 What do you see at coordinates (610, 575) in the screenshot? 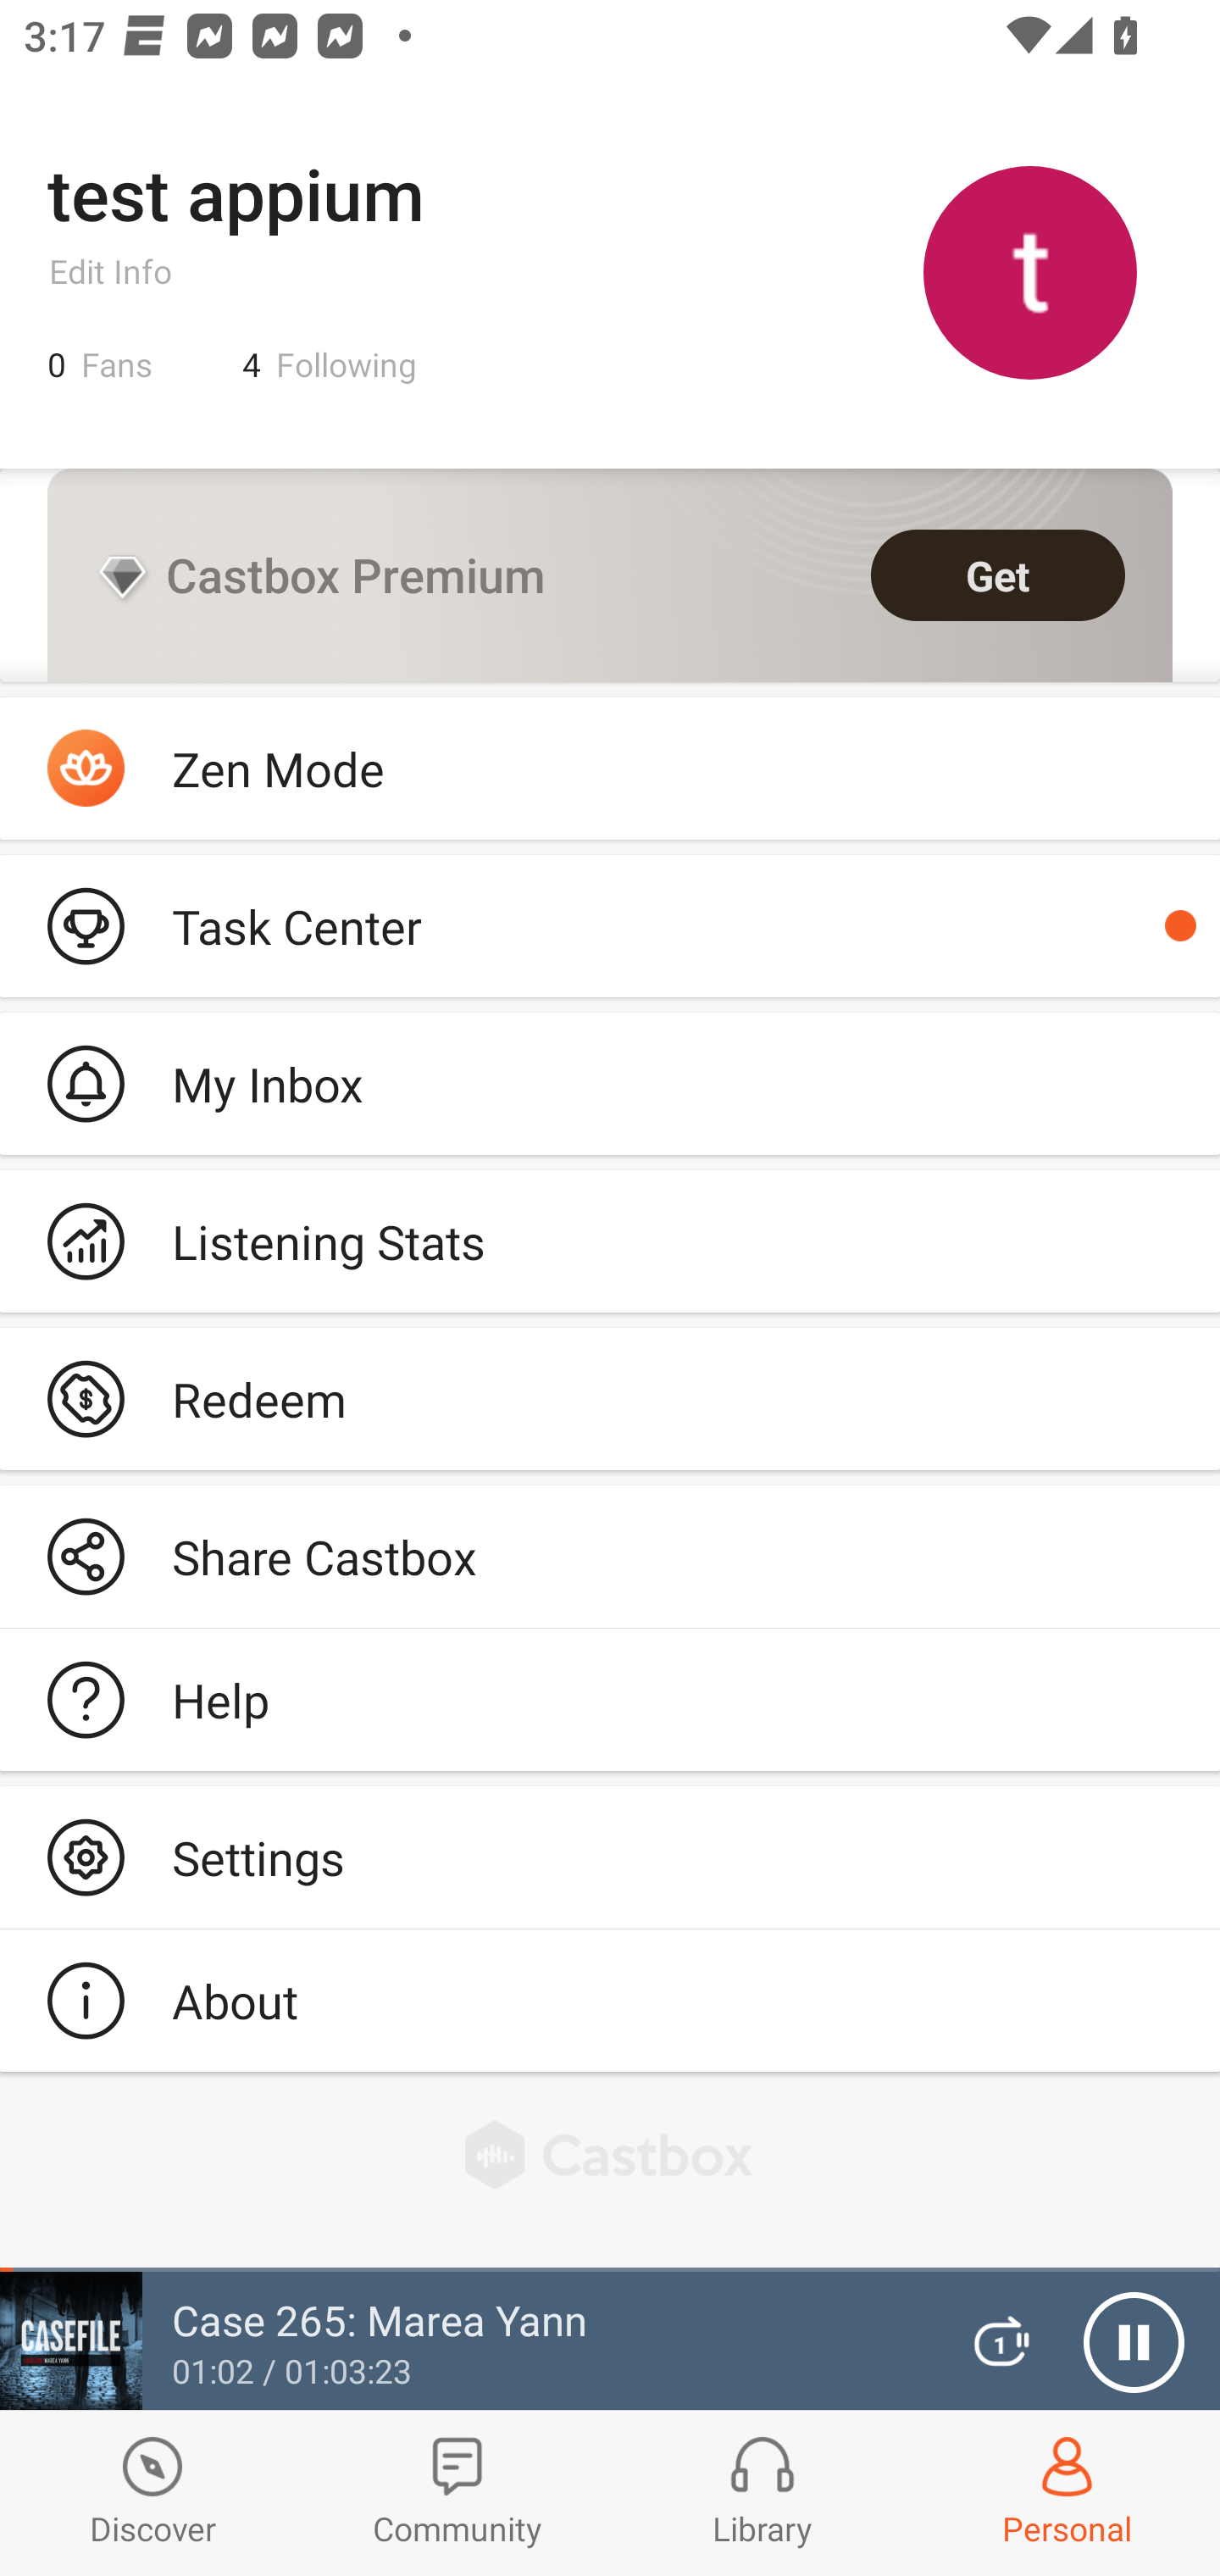
I see `Castbox Premium Get` at bounding box center [610, 575].